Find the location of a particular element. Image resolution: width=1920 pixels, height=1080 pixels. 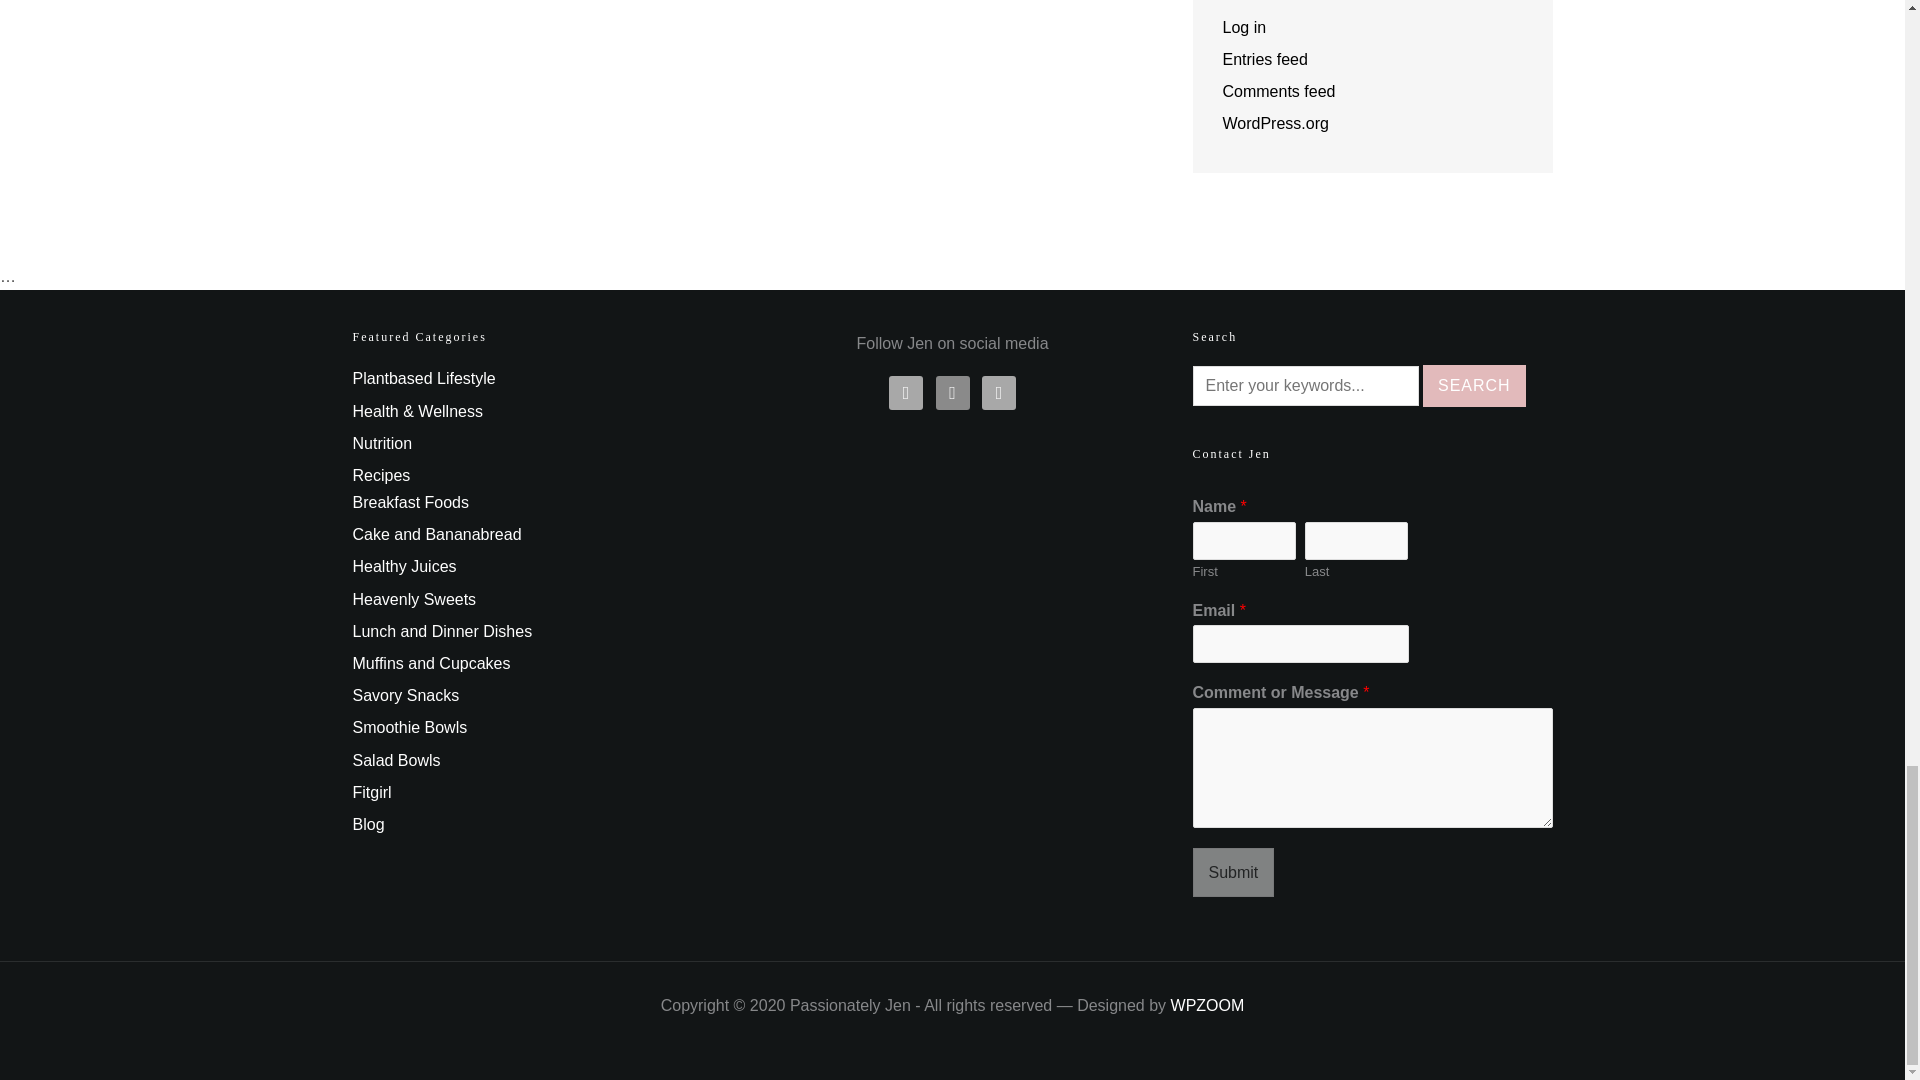

Search is located at coordinates (1474, 386).